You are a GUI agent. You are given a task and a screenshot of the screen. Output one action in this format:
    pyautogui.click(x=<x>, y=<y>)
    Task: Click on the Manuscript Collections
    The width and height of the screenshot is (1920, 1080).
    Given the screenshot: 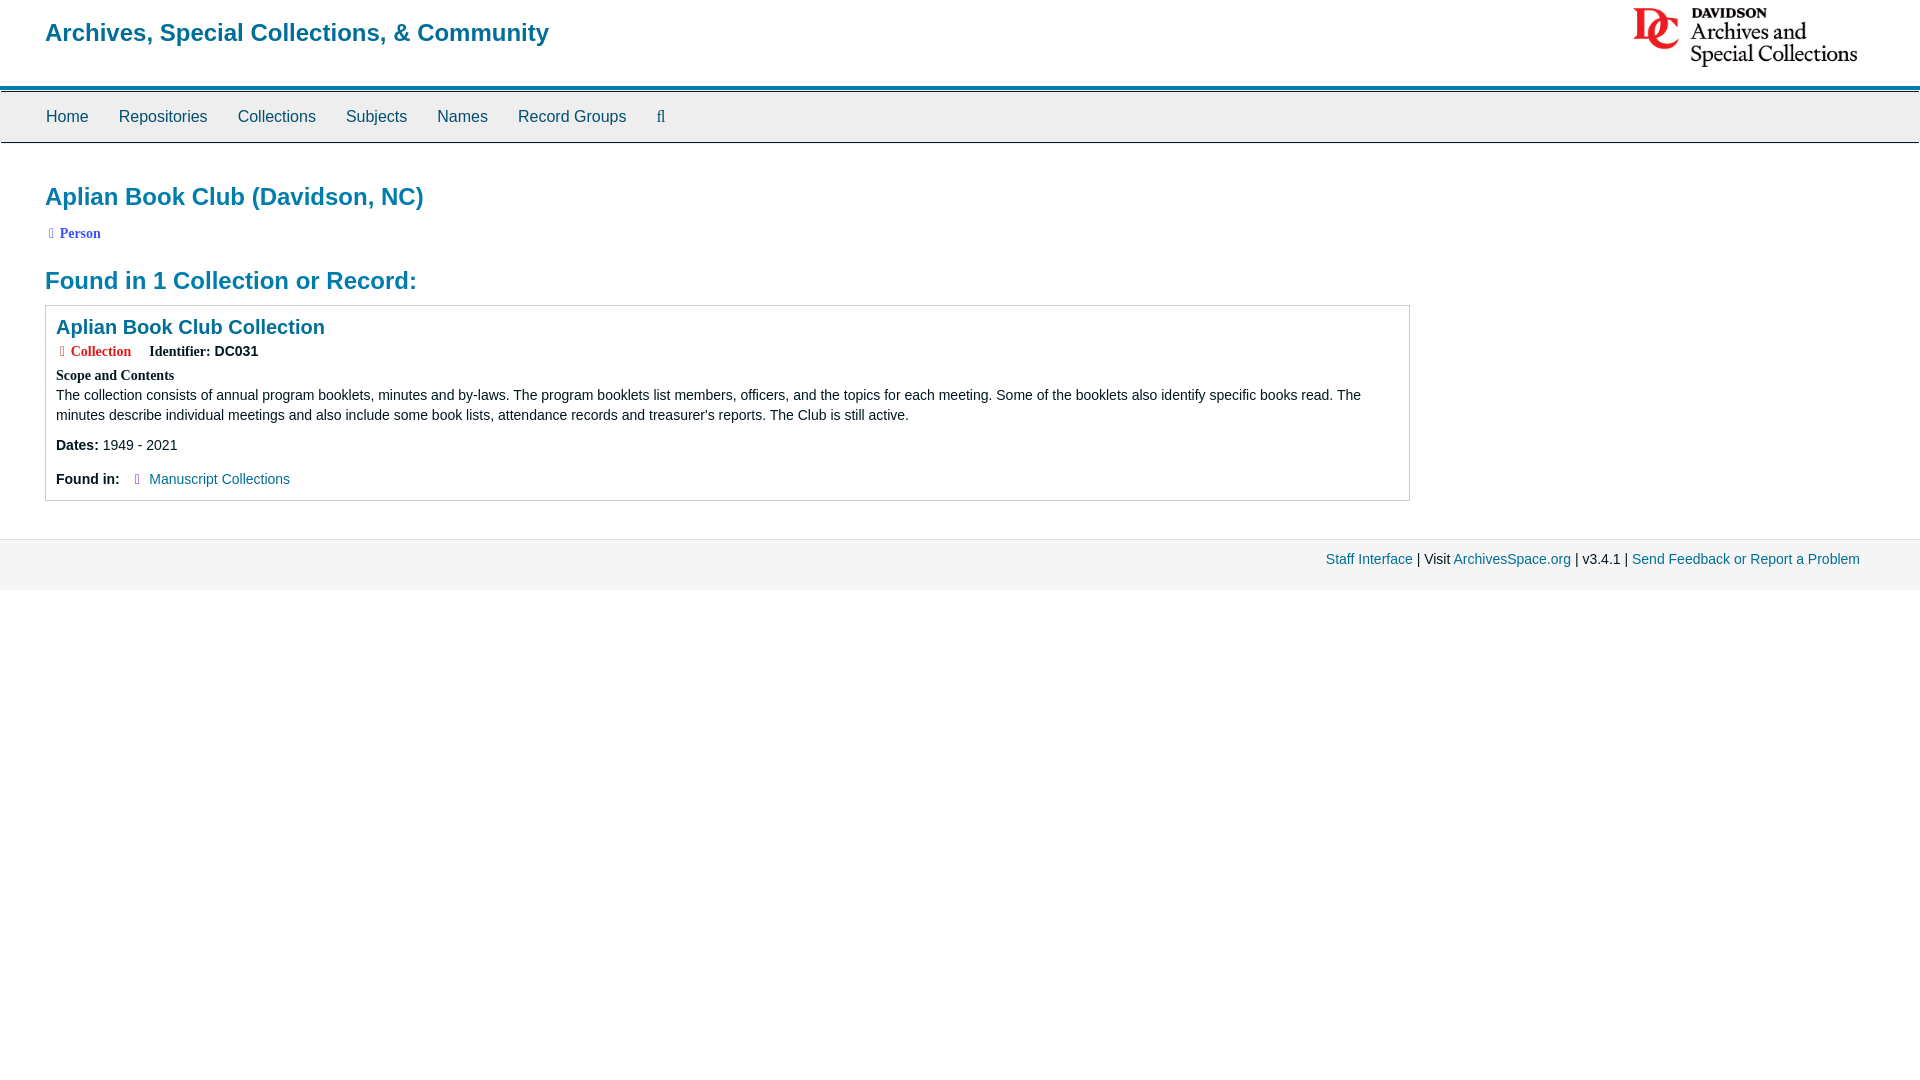 What is the action you would take?
    pyautogui.click(x=219, y=478)
    